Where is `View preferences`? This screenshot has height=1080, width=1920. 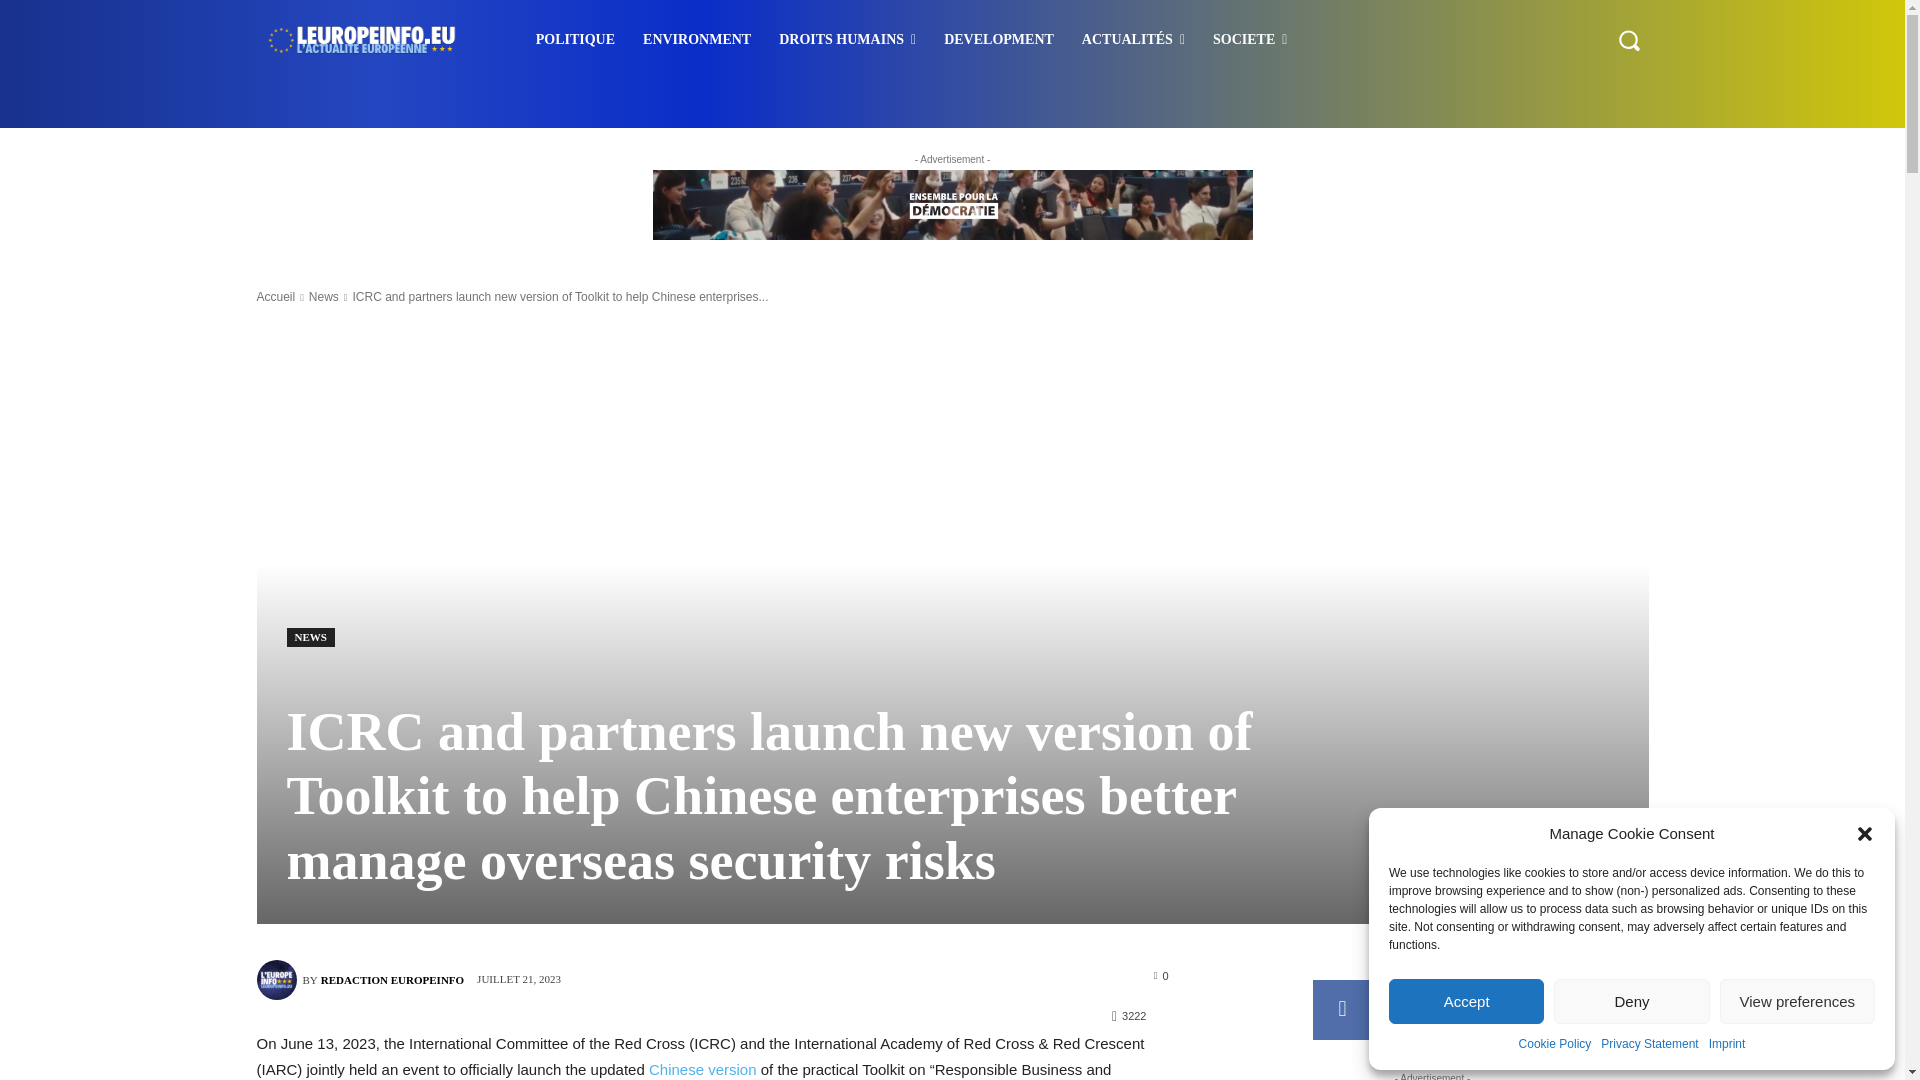
View preferences is located at coordinates (1798, 1000).